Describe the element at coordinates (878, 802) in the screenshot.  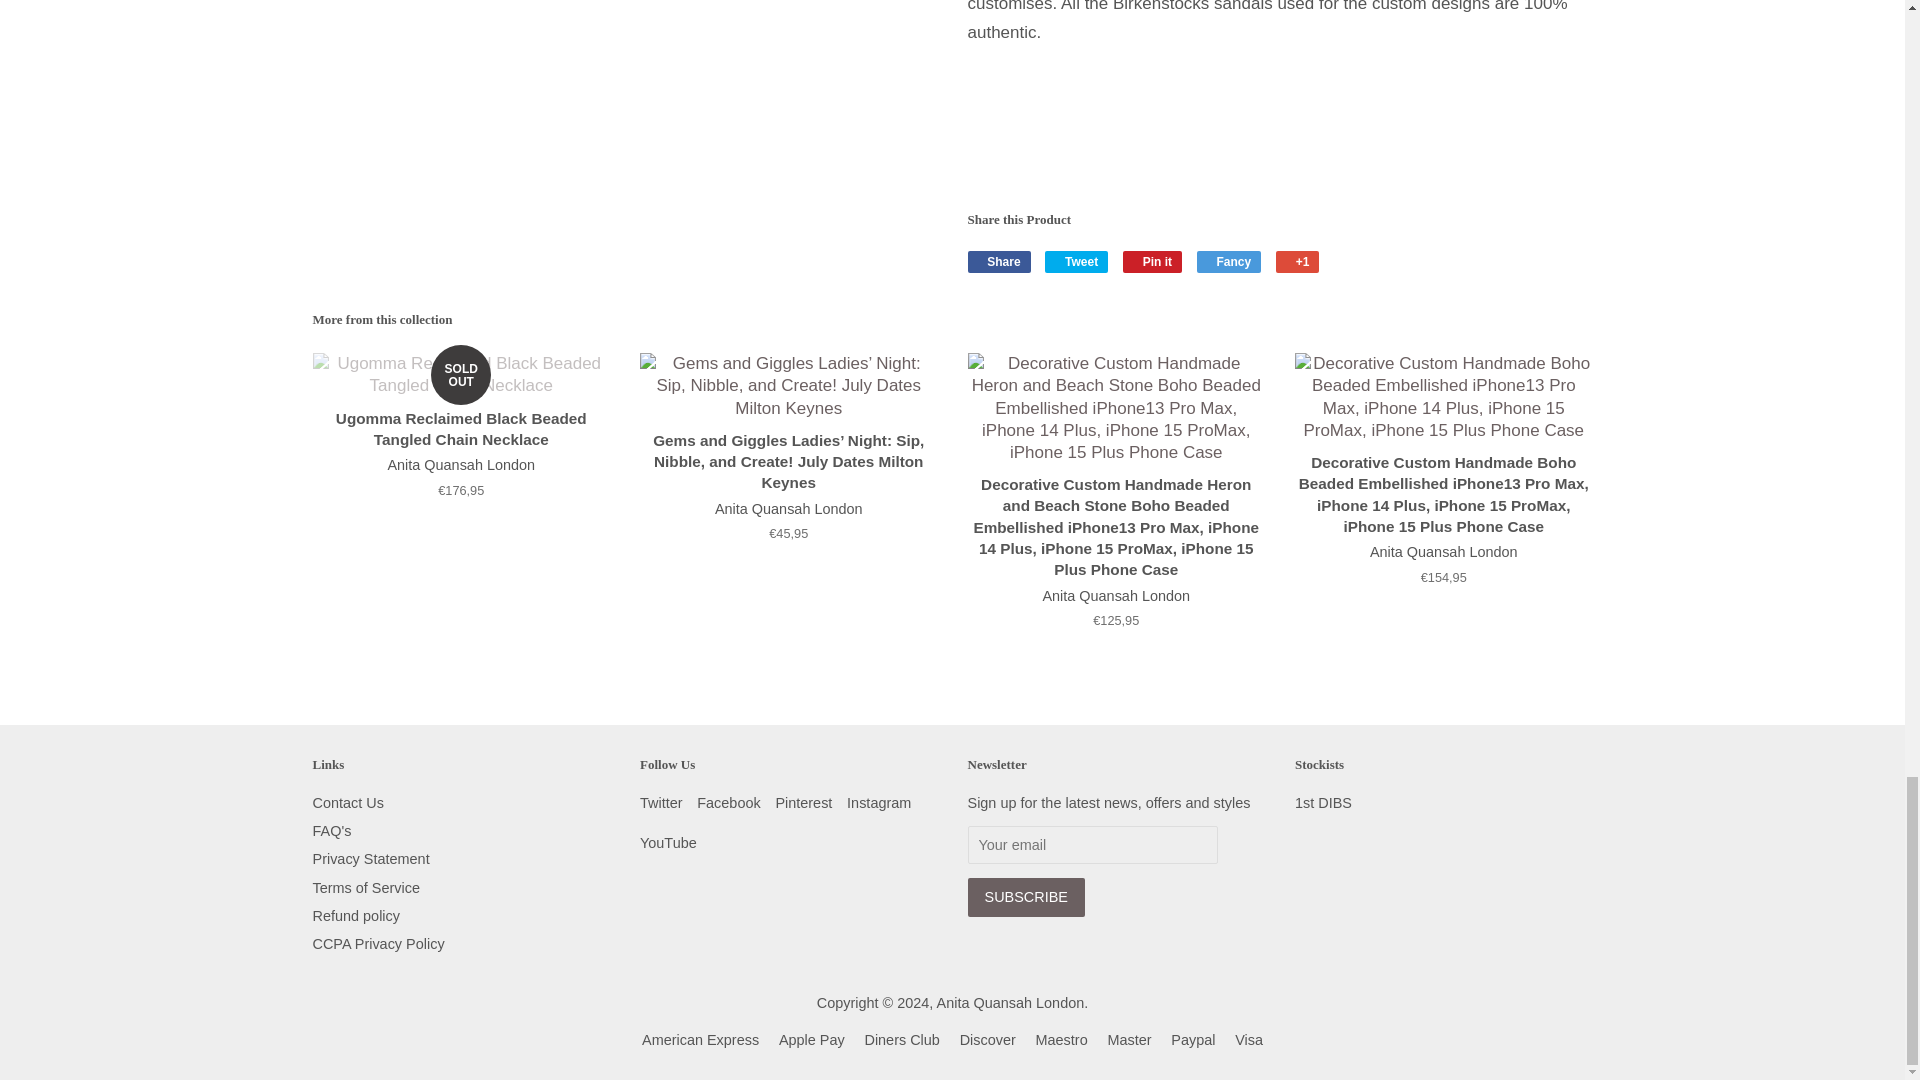
I see `Anita Quansah London on Instagram` at that location.